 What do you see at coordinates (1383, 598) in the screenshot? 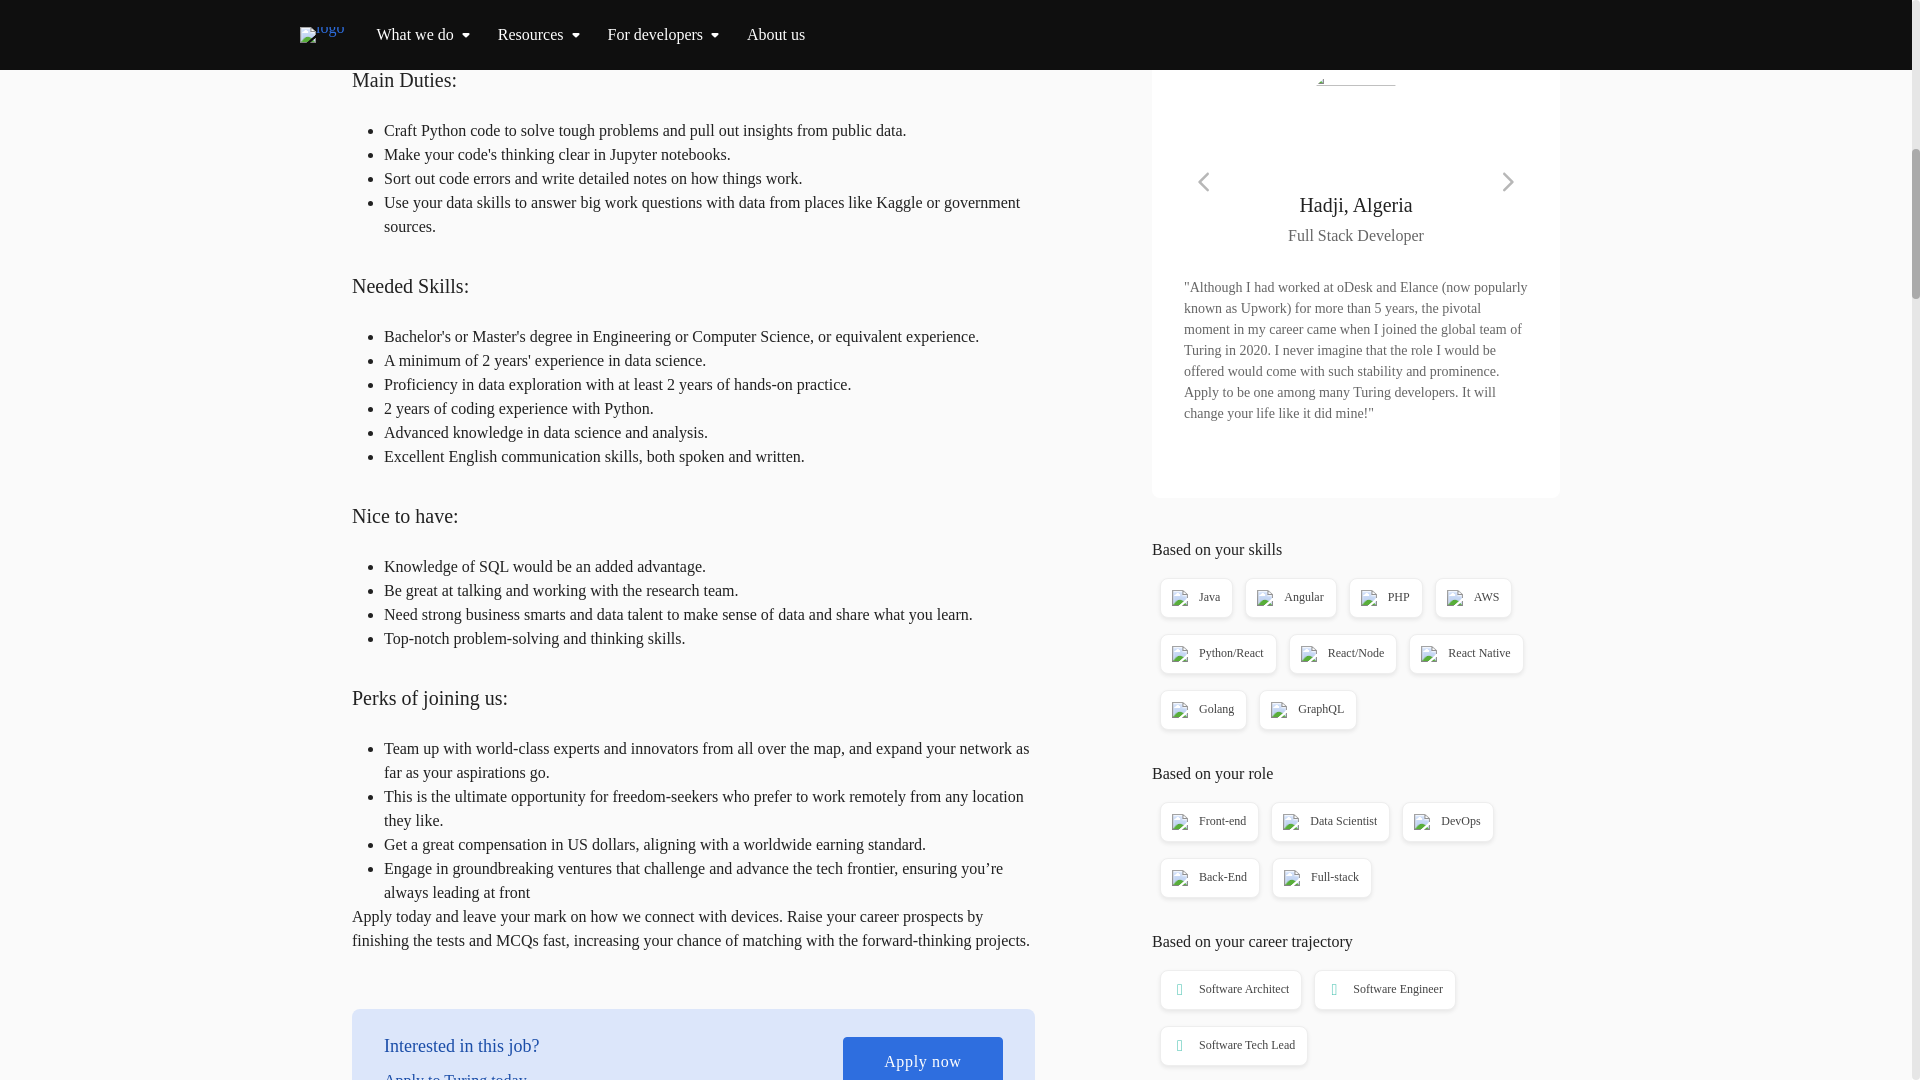
I see `PHP` at bounding box center [1383, 598].